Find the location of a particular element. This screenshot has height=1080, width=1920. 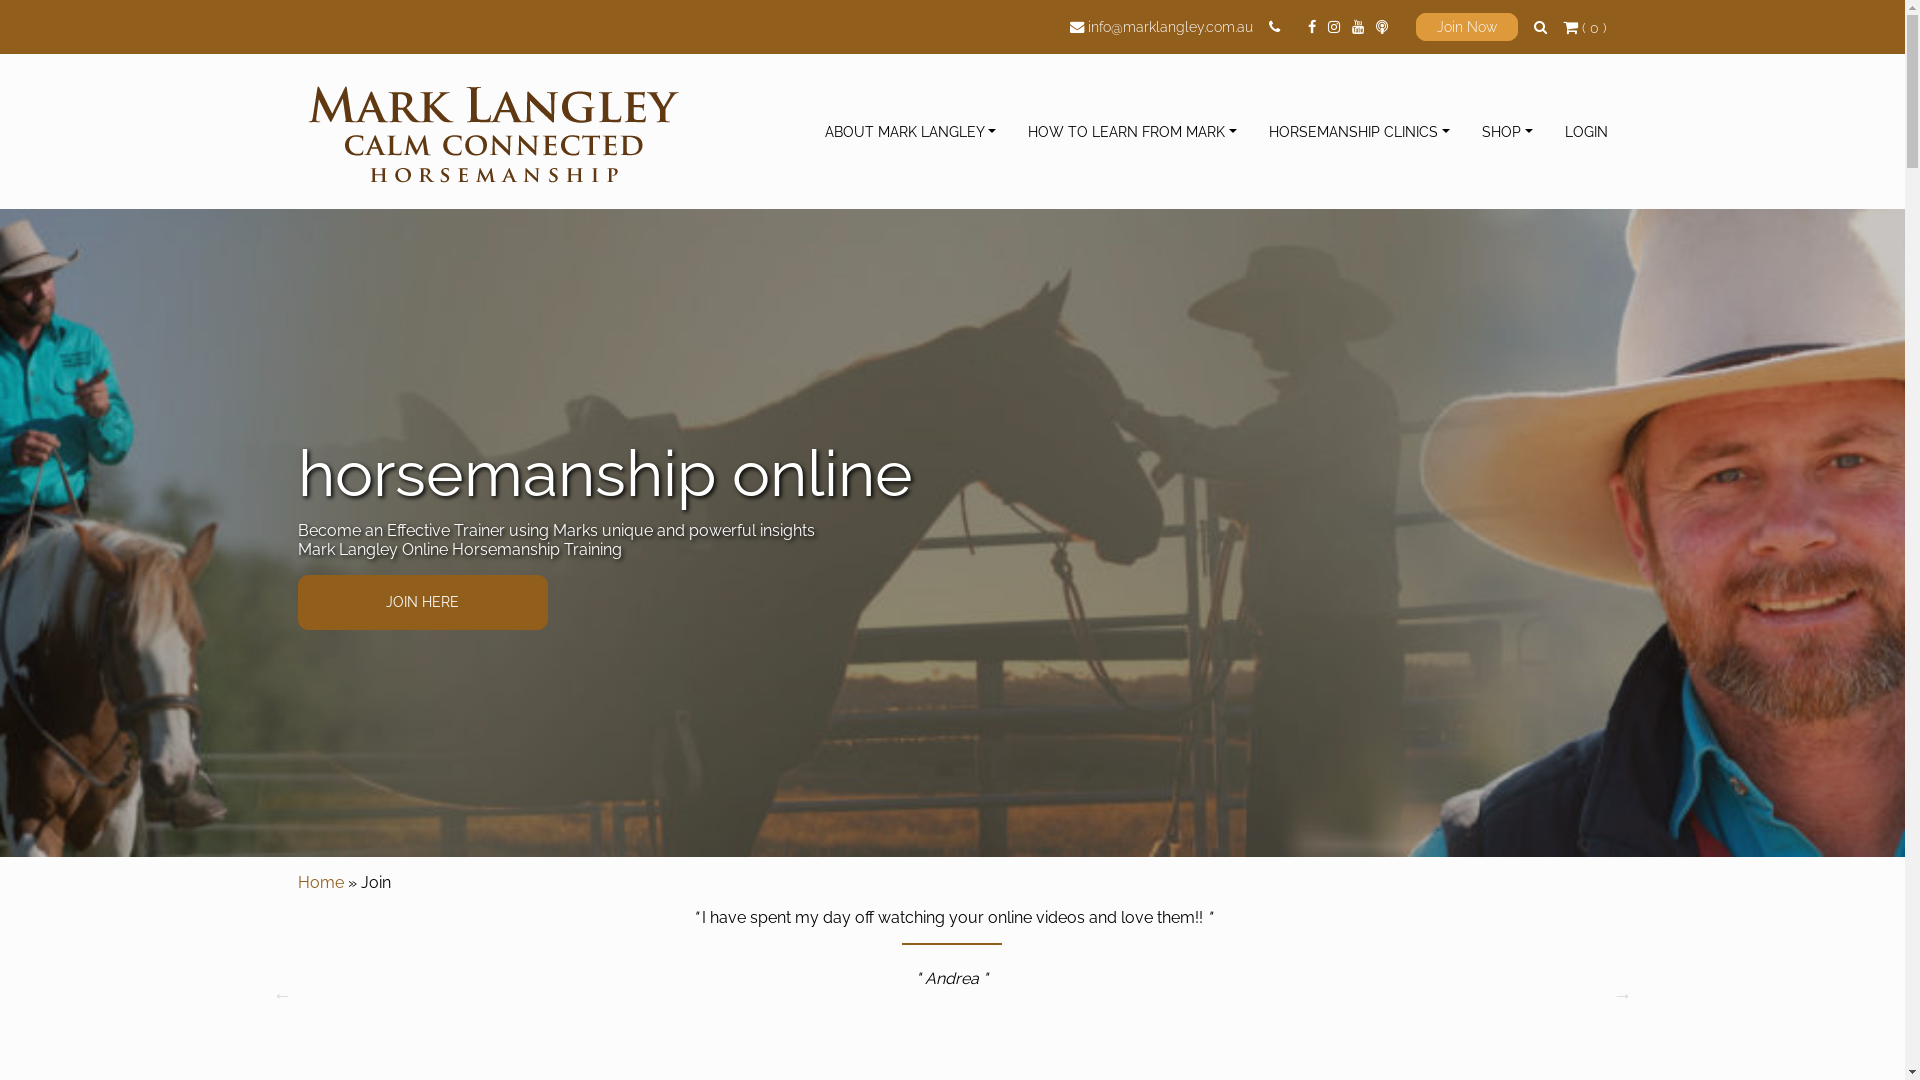

LOGIN is located at coordinates (1582, 132).